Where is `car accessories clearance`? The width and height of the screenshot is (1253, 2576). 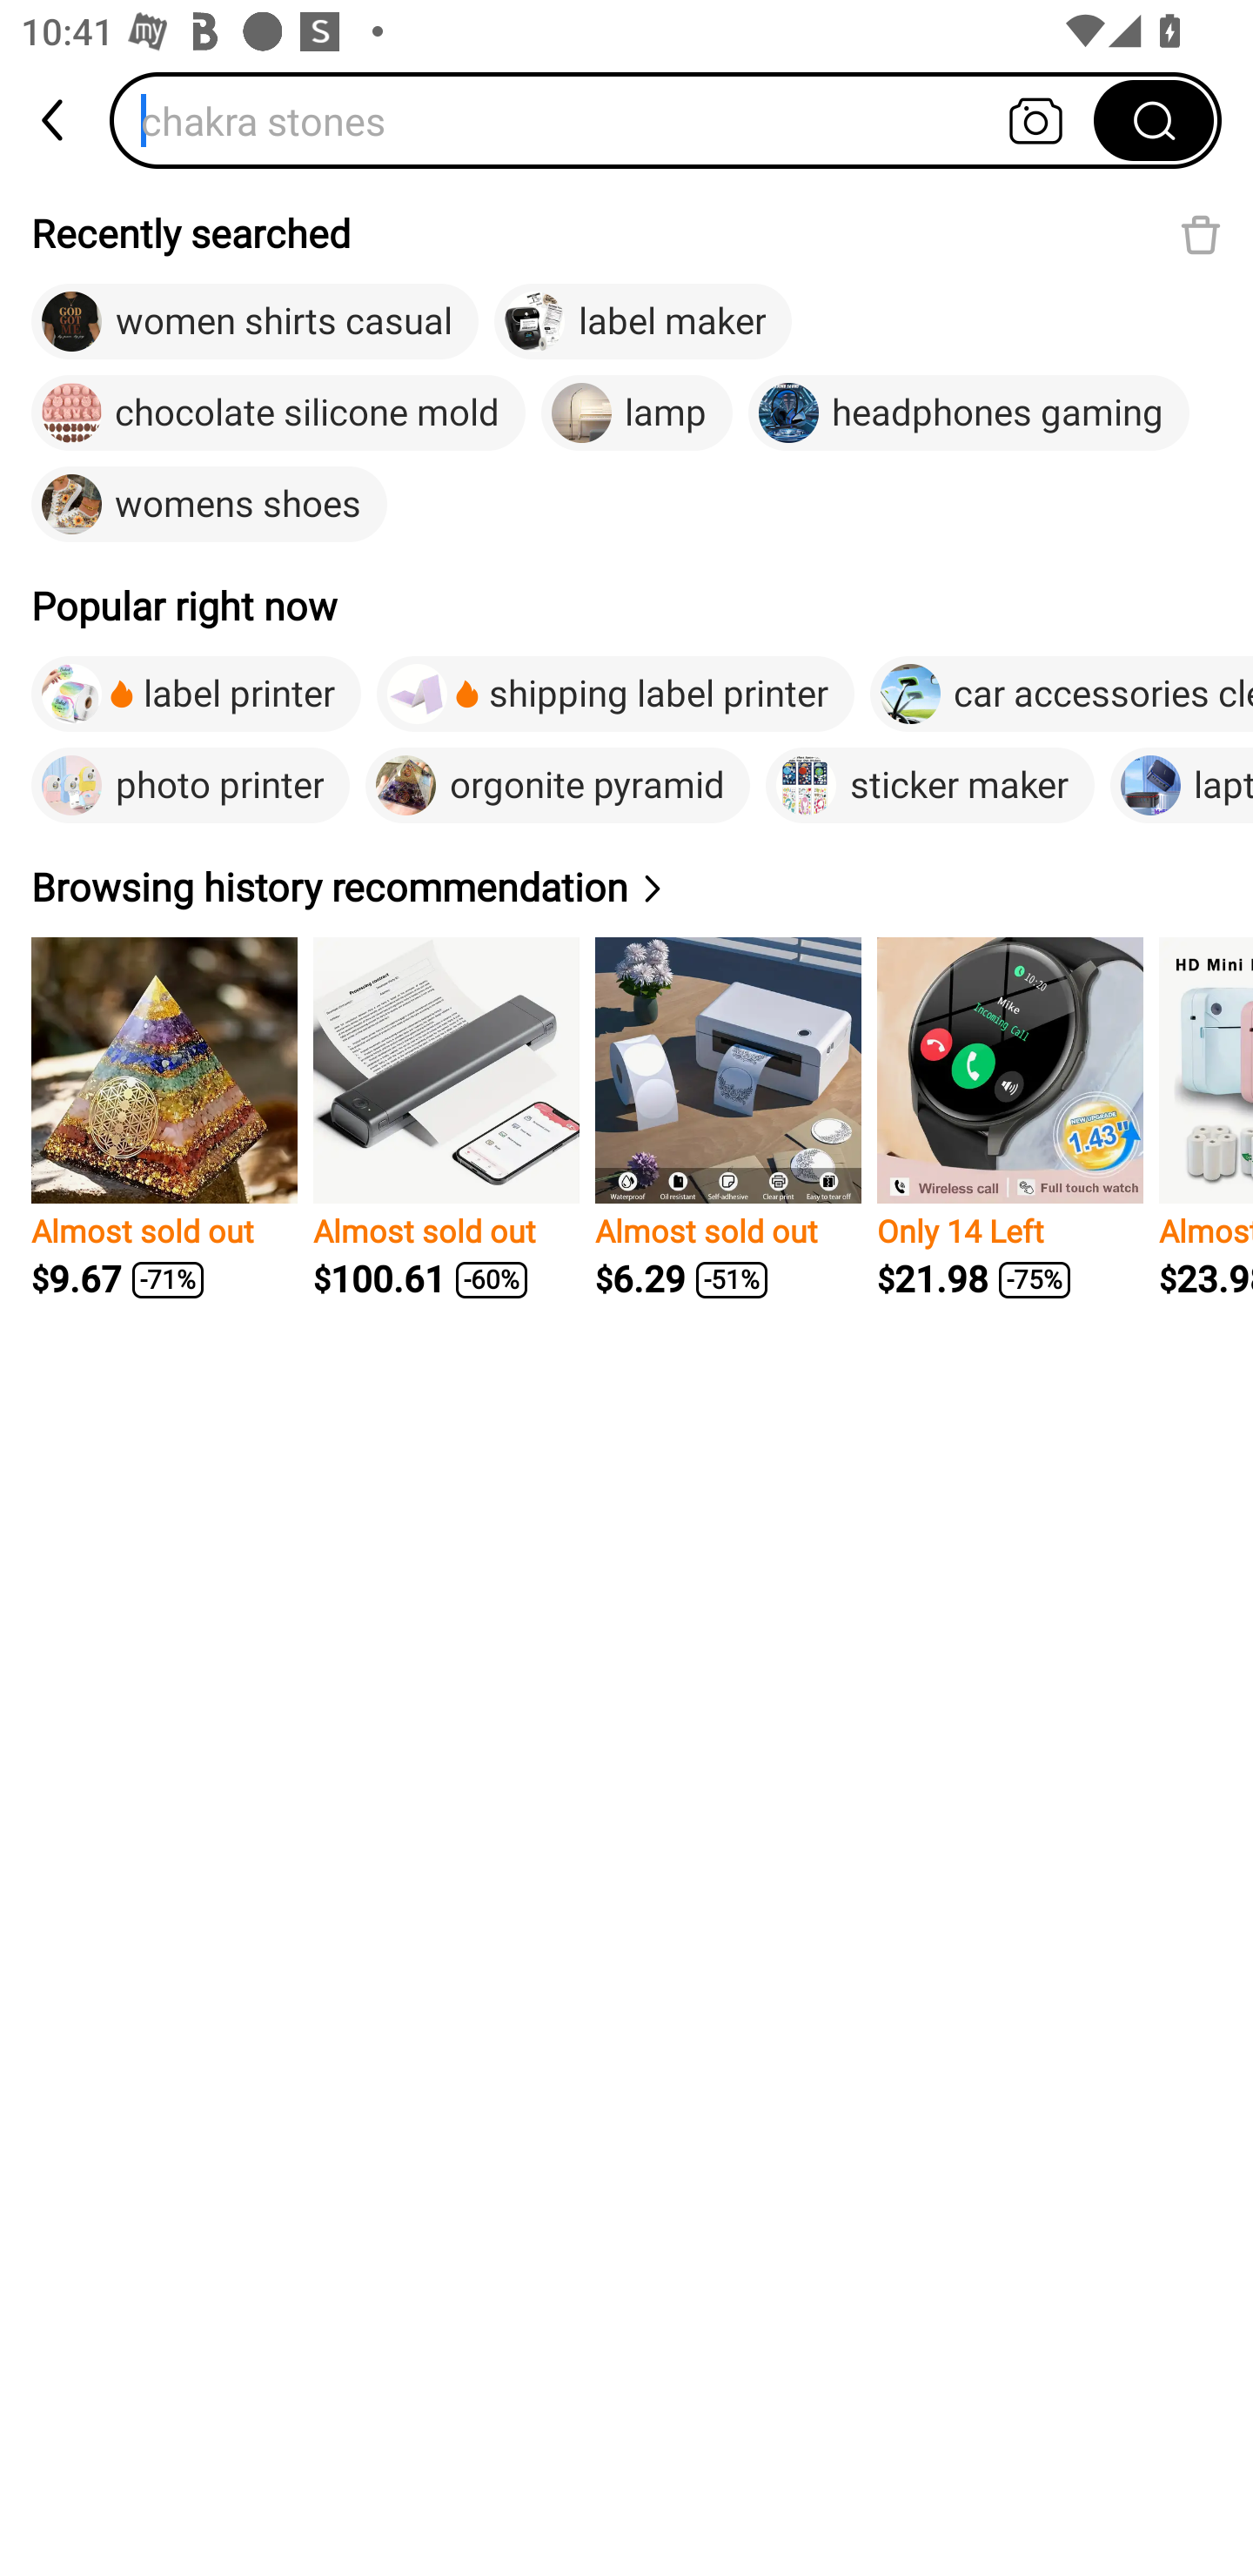
car accessories clearance is located at coordinates (1062, 694).